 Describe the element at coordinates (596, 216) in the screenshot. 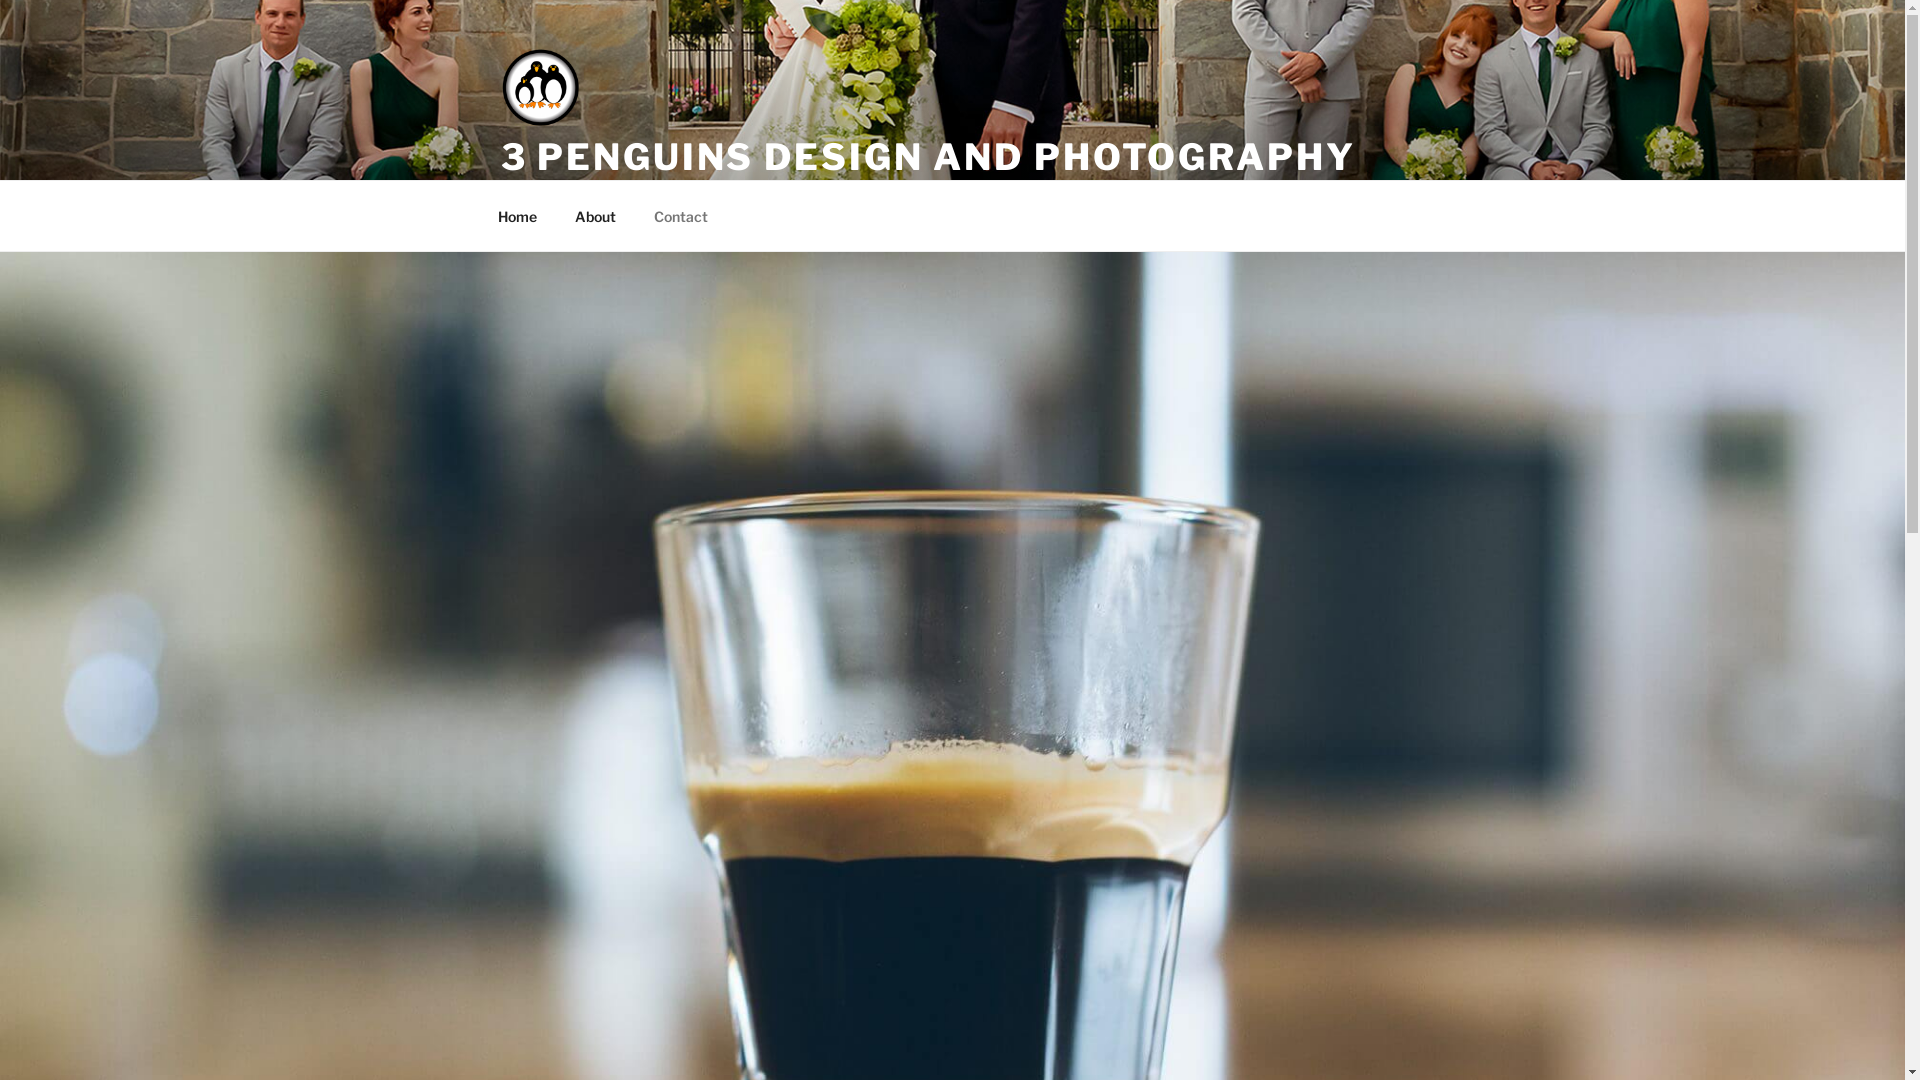

I see `About` at that location.